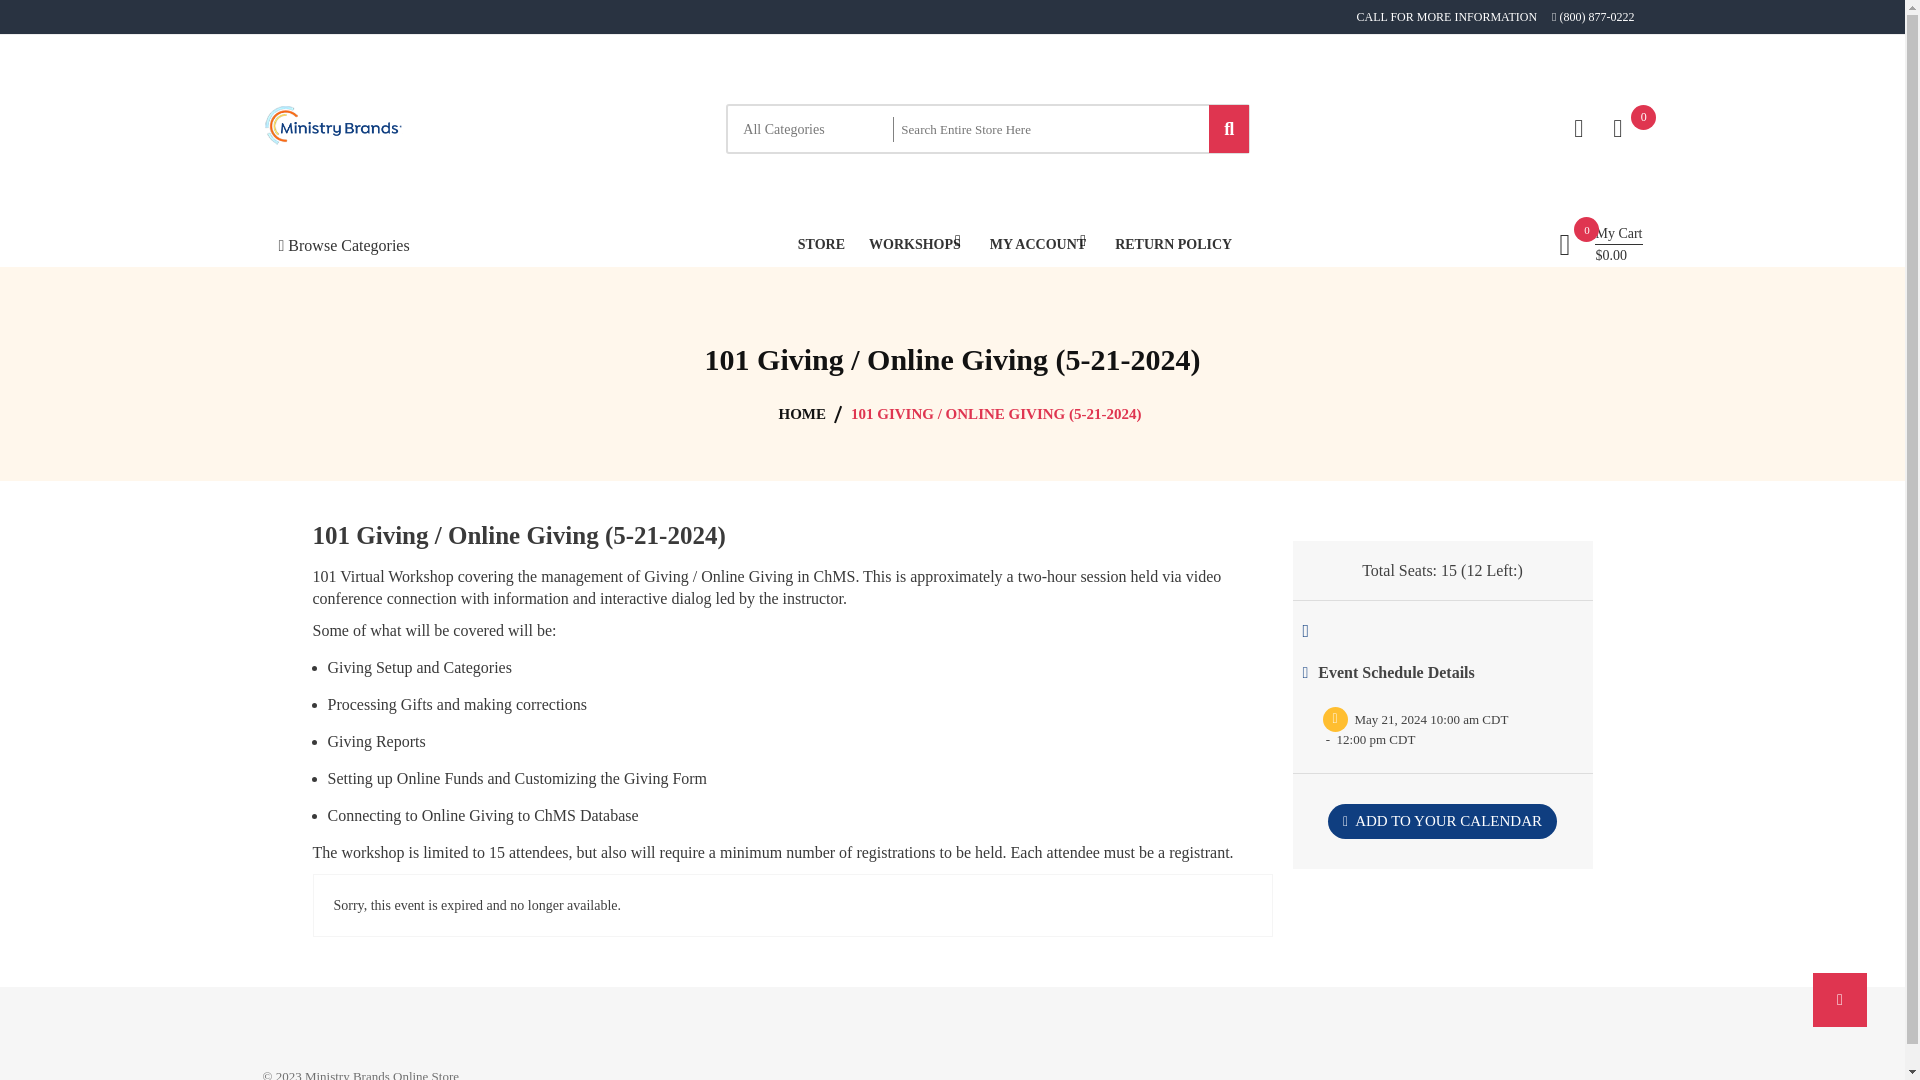 The height and width of the screenshot is (1080, 1920). What do you see at coordinates (821, 244) in the screenshot?
I see `STORE` at bounding box center [821, 244].